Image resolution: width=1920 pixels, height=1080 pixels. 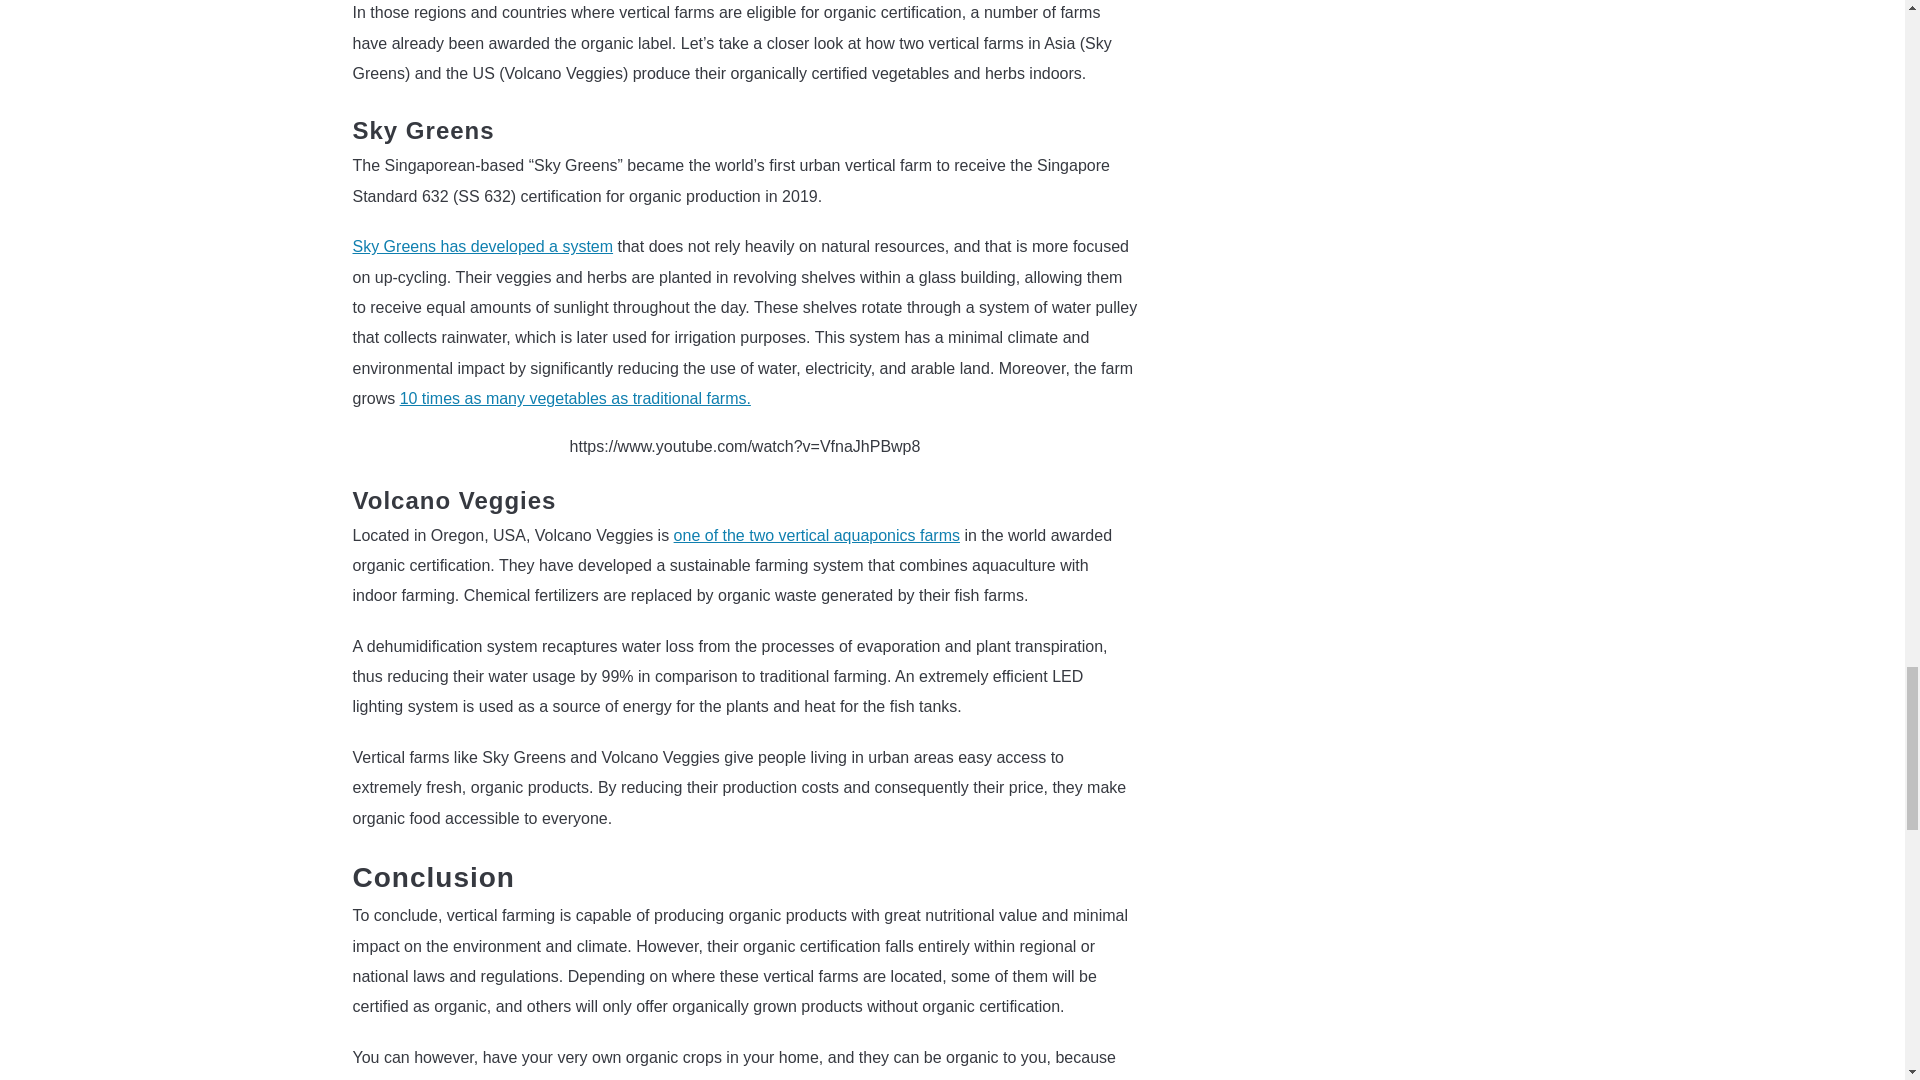 What do you see at coordinates (574, 398) in the screenshot?
I see `10 times as many vegetables as traditional farms.` at bounding box center [574, 398].